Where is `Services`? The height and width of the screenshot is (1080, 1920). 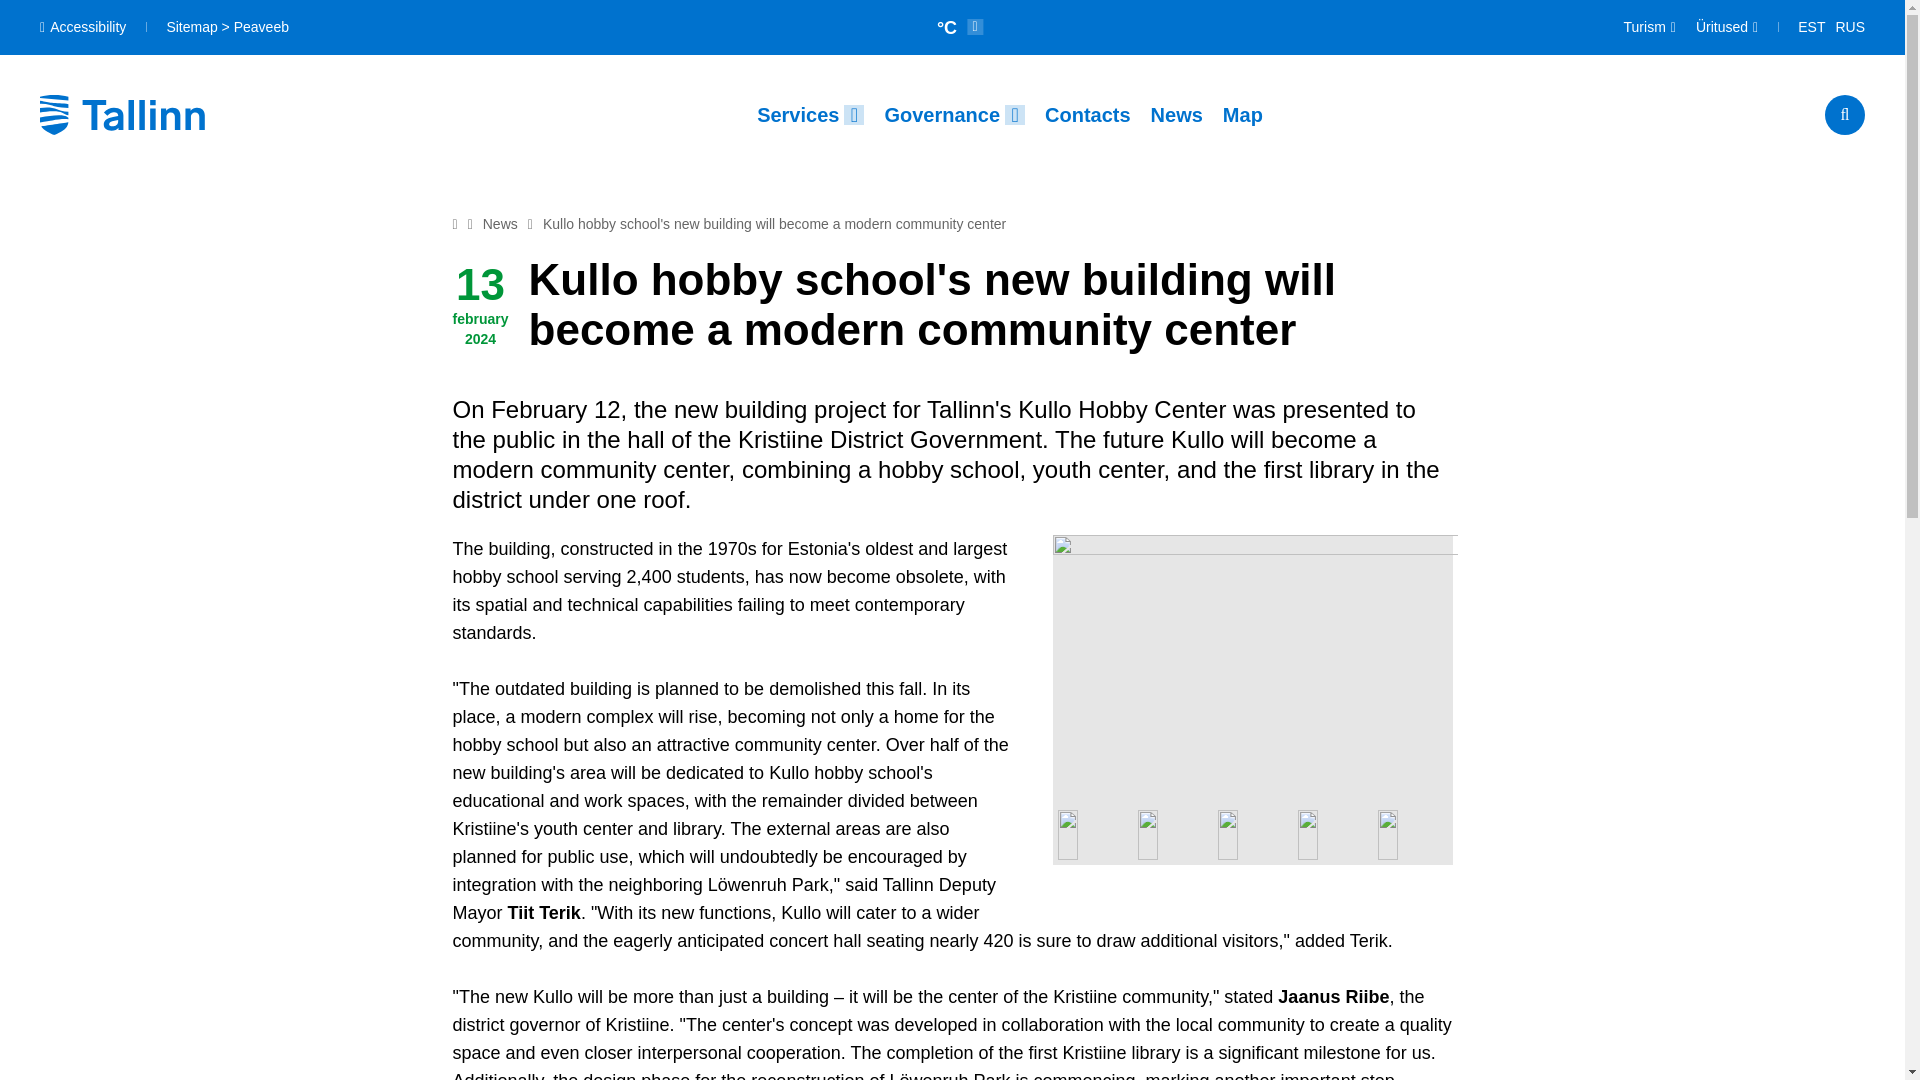
Services is located at coordinates (810, 114).